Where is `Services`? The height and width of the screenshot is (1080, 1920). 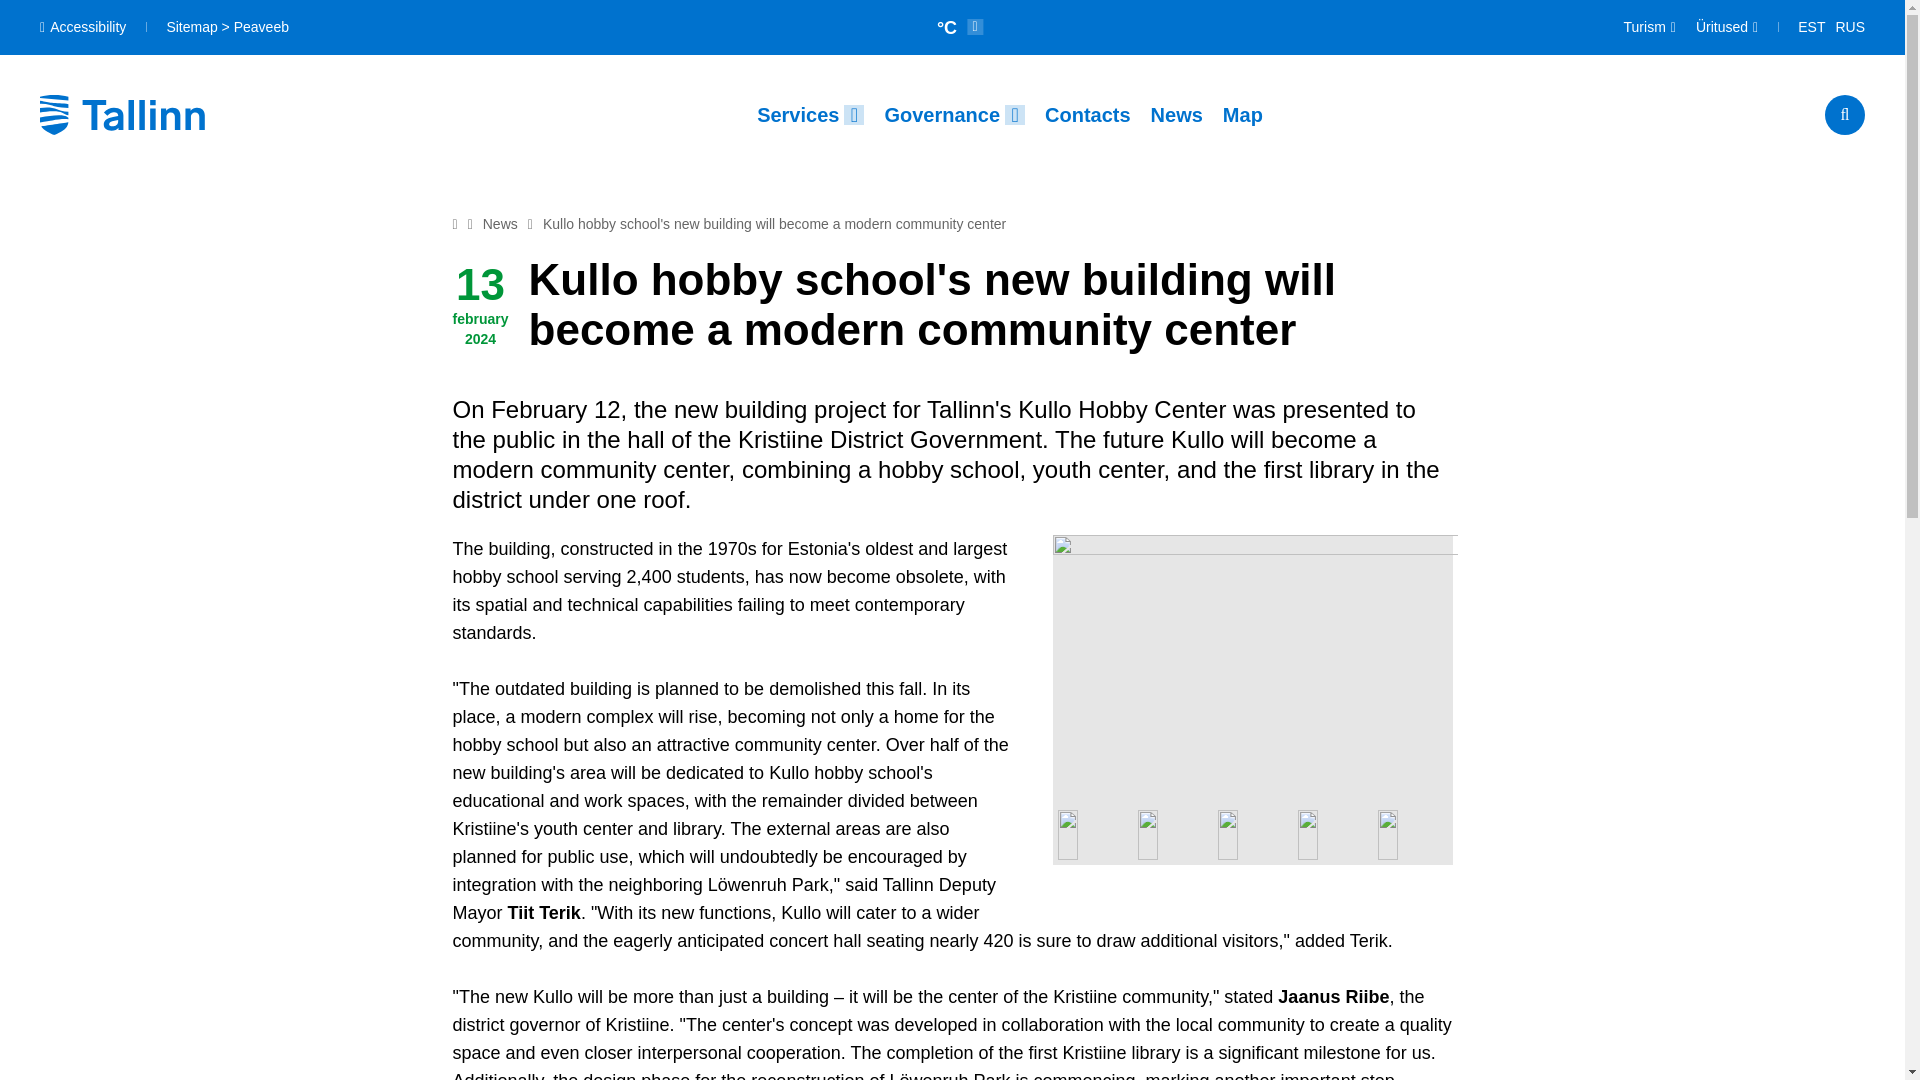
Services is located at coordinates (810, 114).